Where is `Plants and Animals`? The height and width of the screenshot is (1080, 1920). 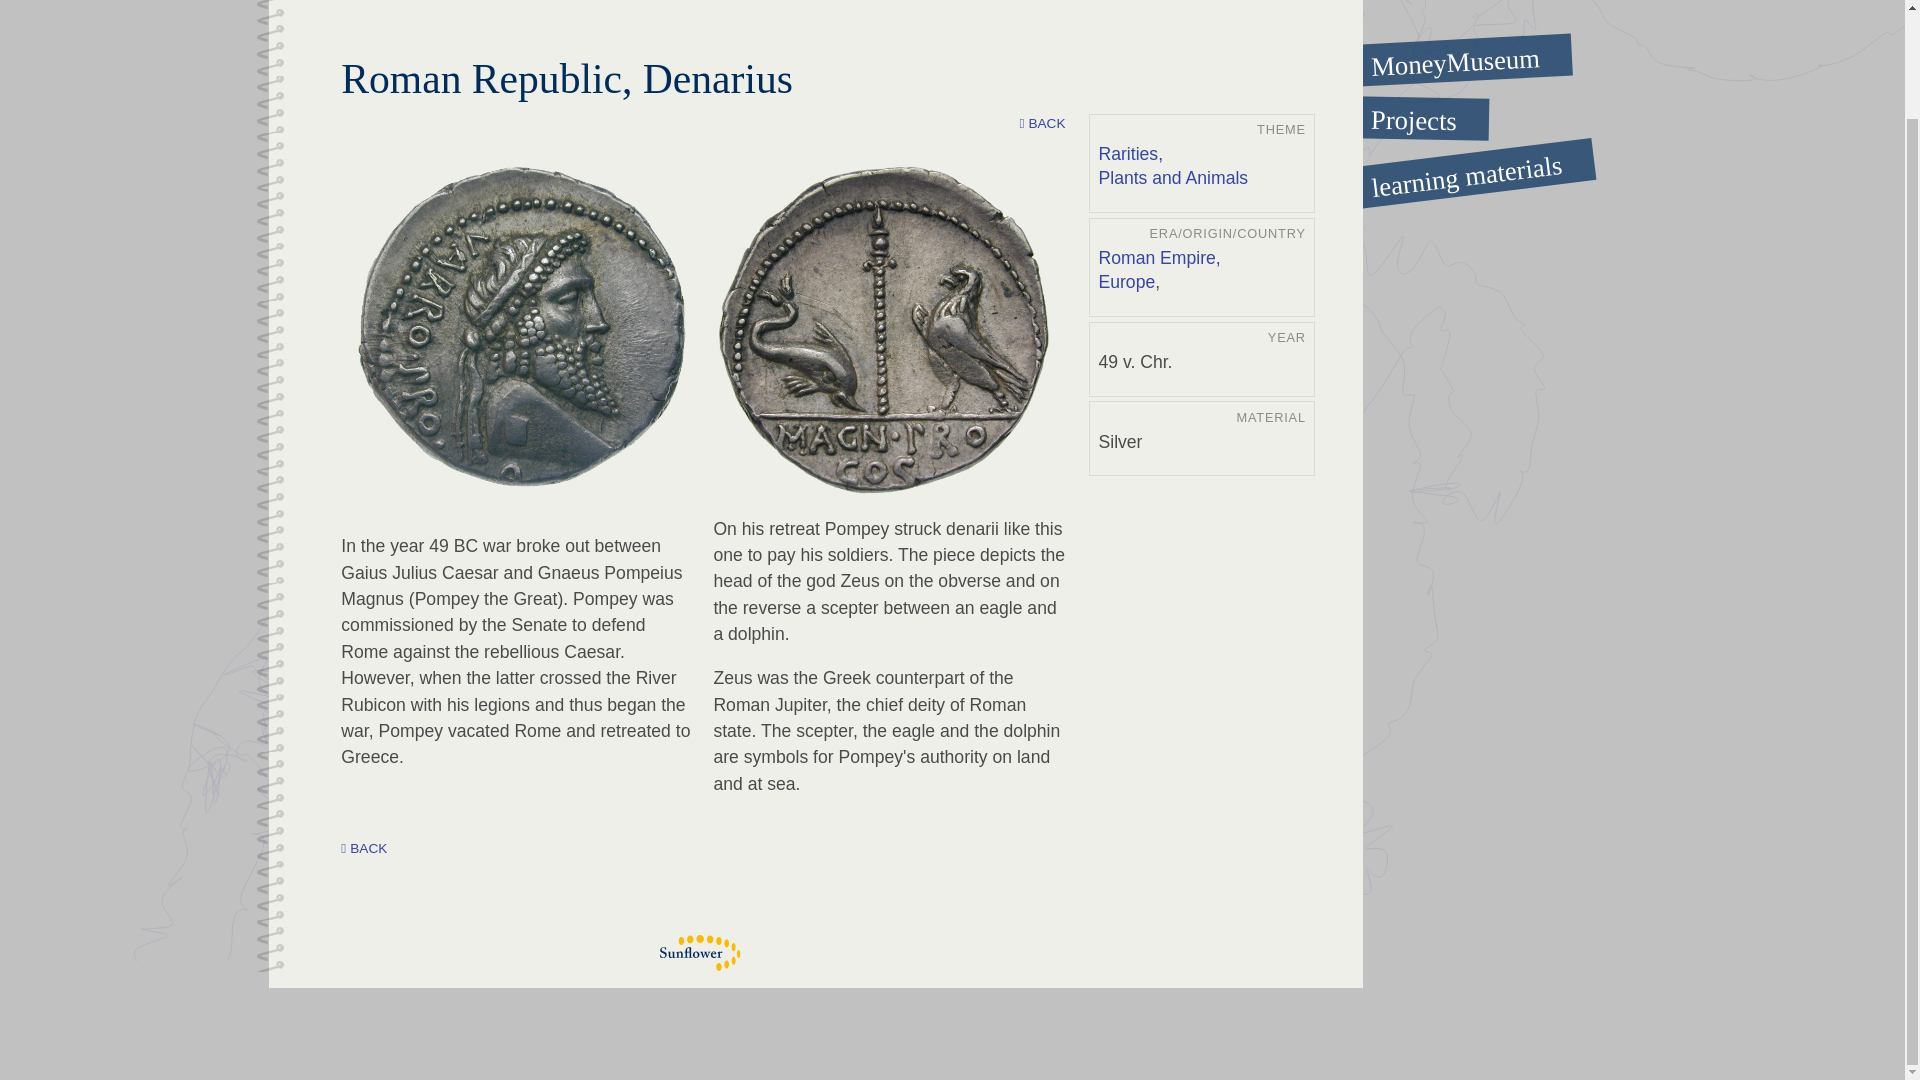
Plants and Animals is located at coordinates (1173, 179).